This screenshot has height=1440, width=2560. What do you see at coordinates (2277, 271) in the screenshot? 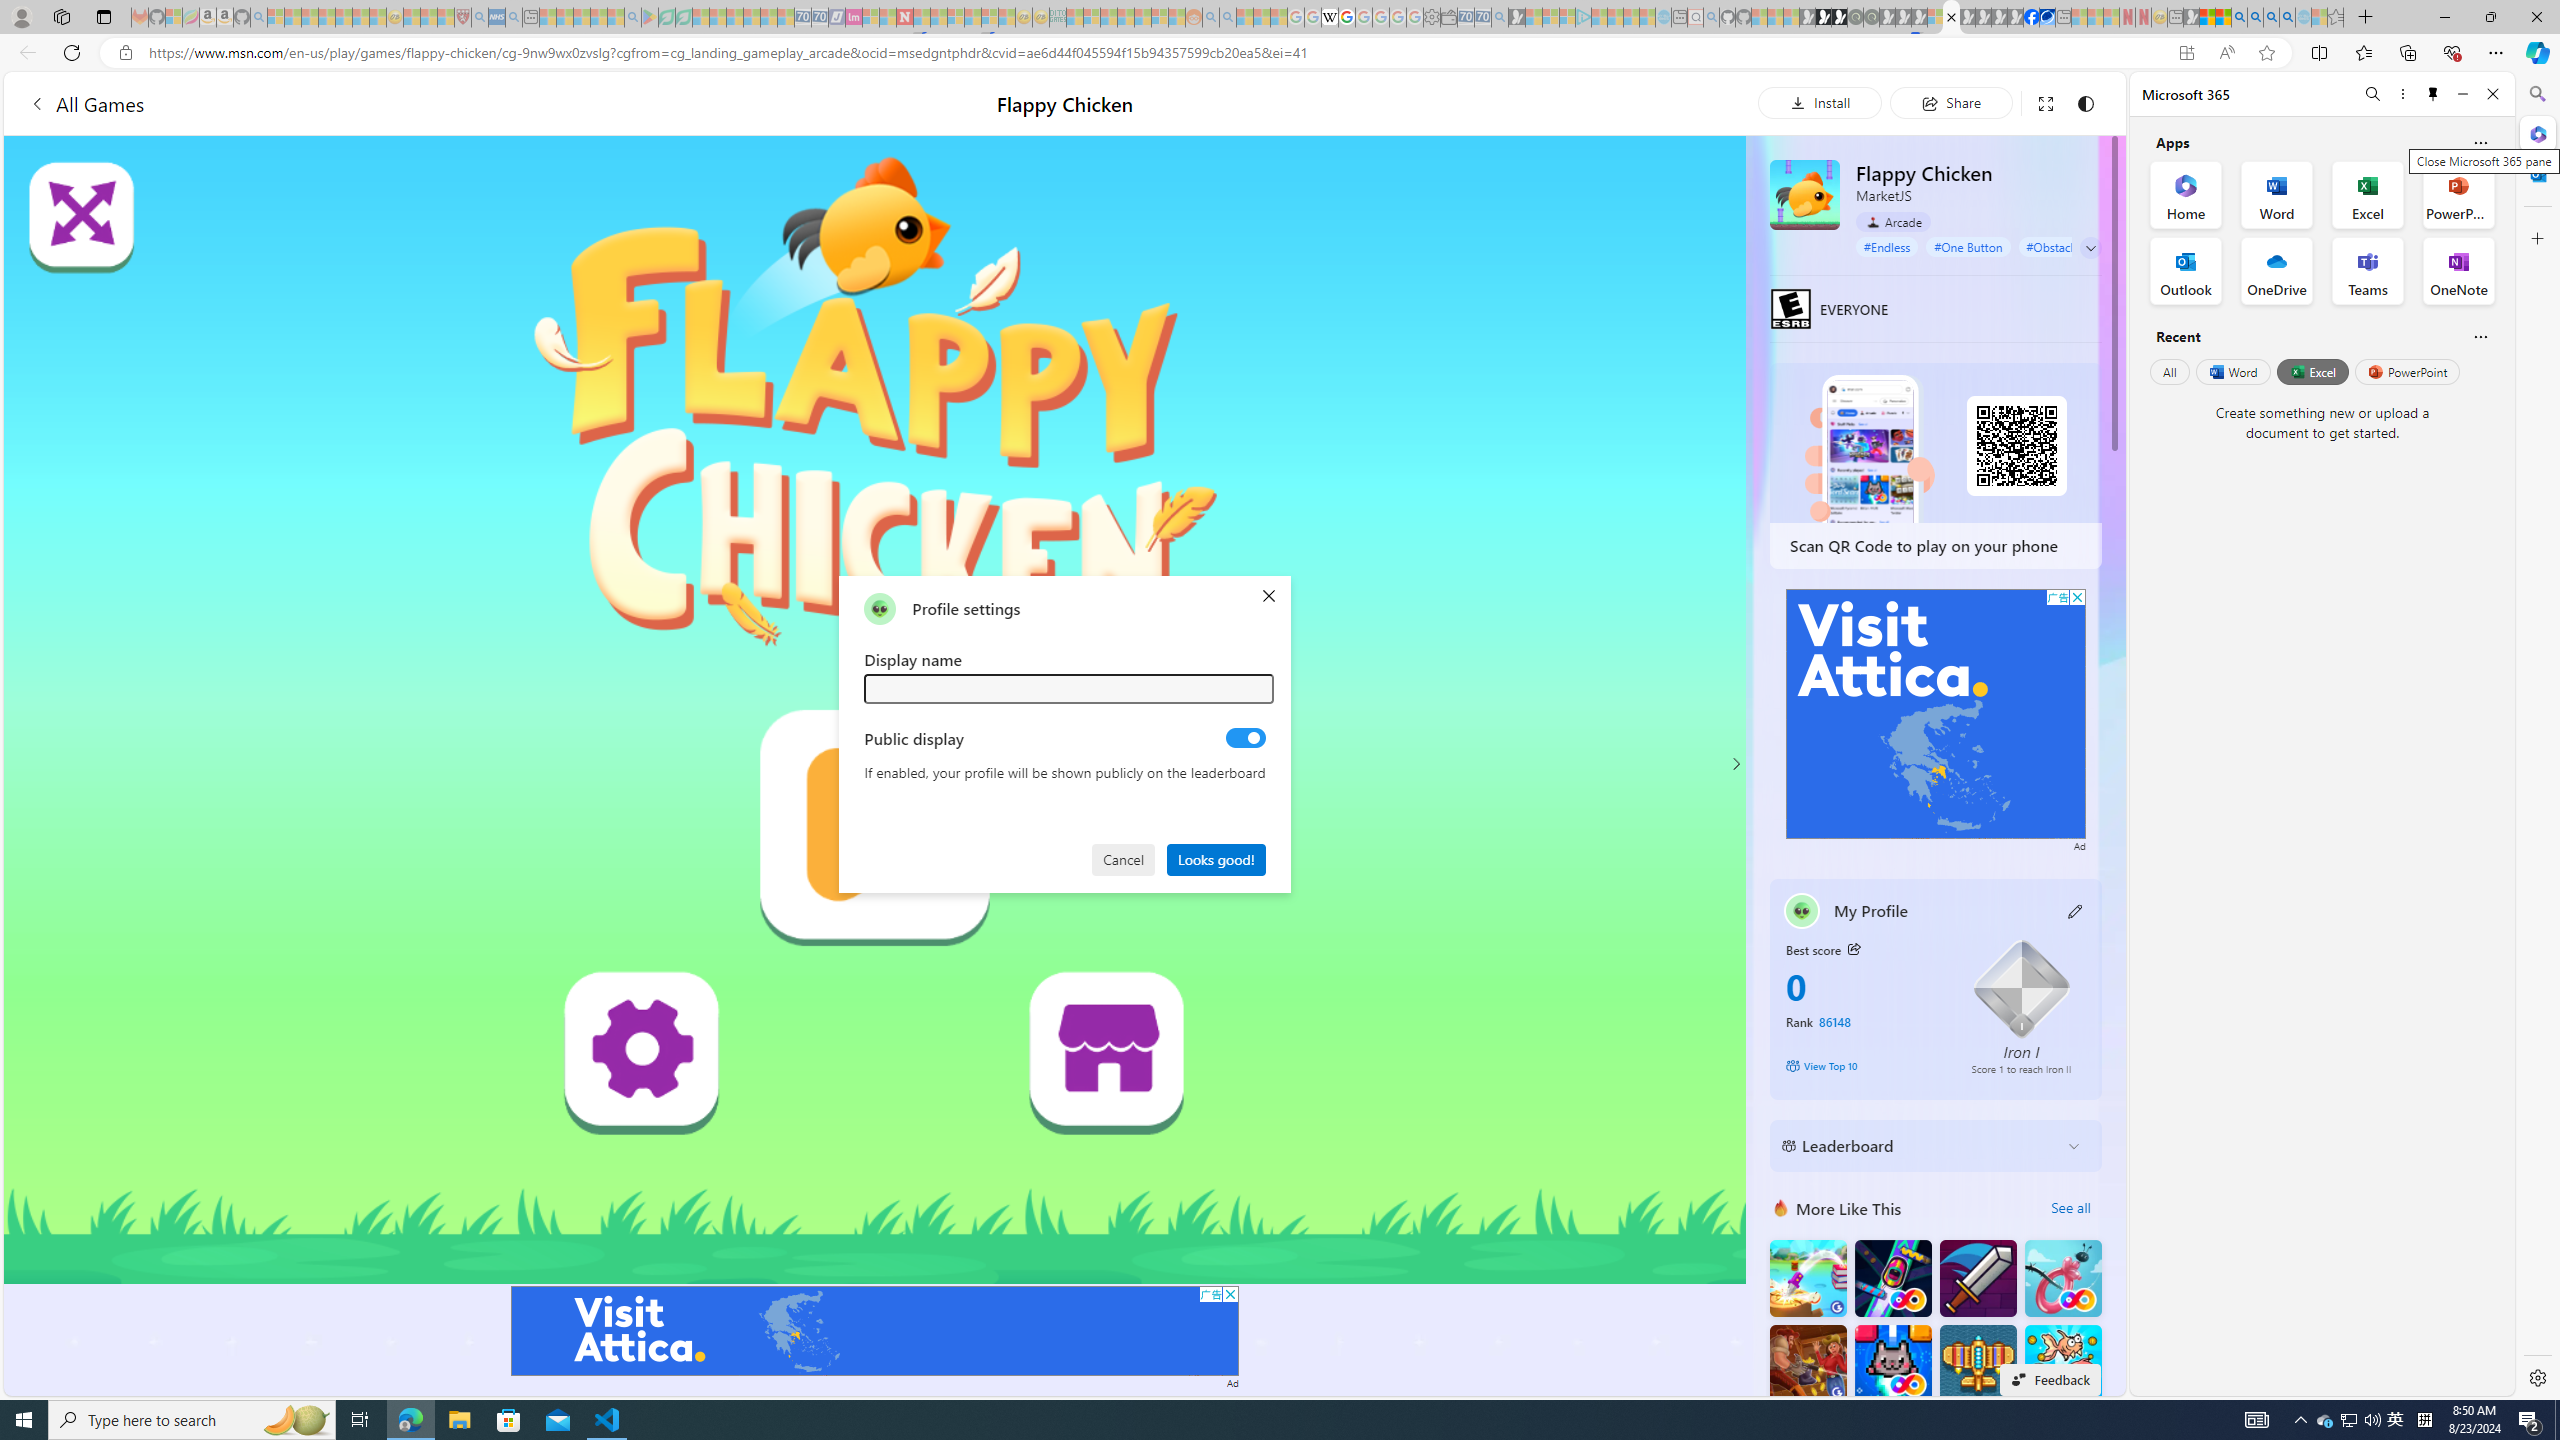
I see `OneDrive Office App` at bounding box center [2277, 271].